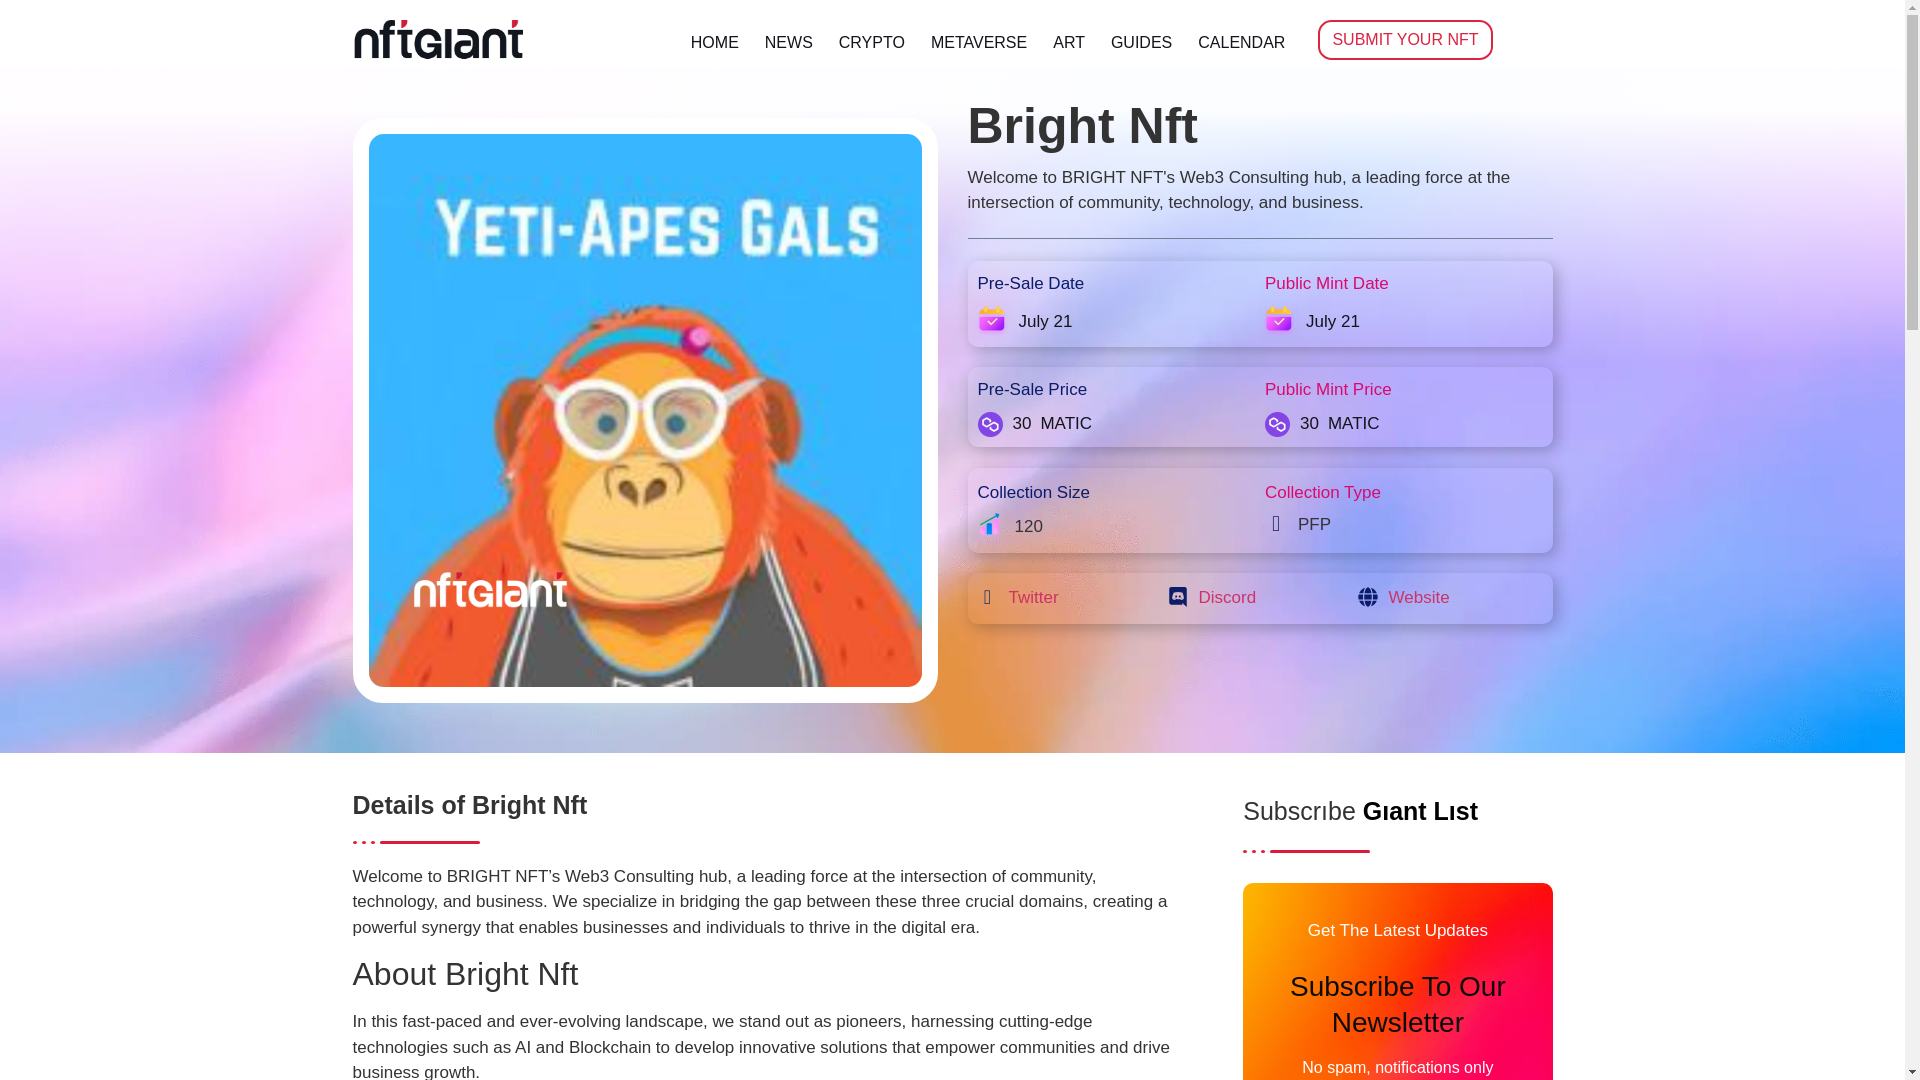 This screenshot has width=1920, height=1080. What do you see at coordinates (1141, 42) in the screenshot?
I see `GUIDES` at bounding box center [1141, 42].